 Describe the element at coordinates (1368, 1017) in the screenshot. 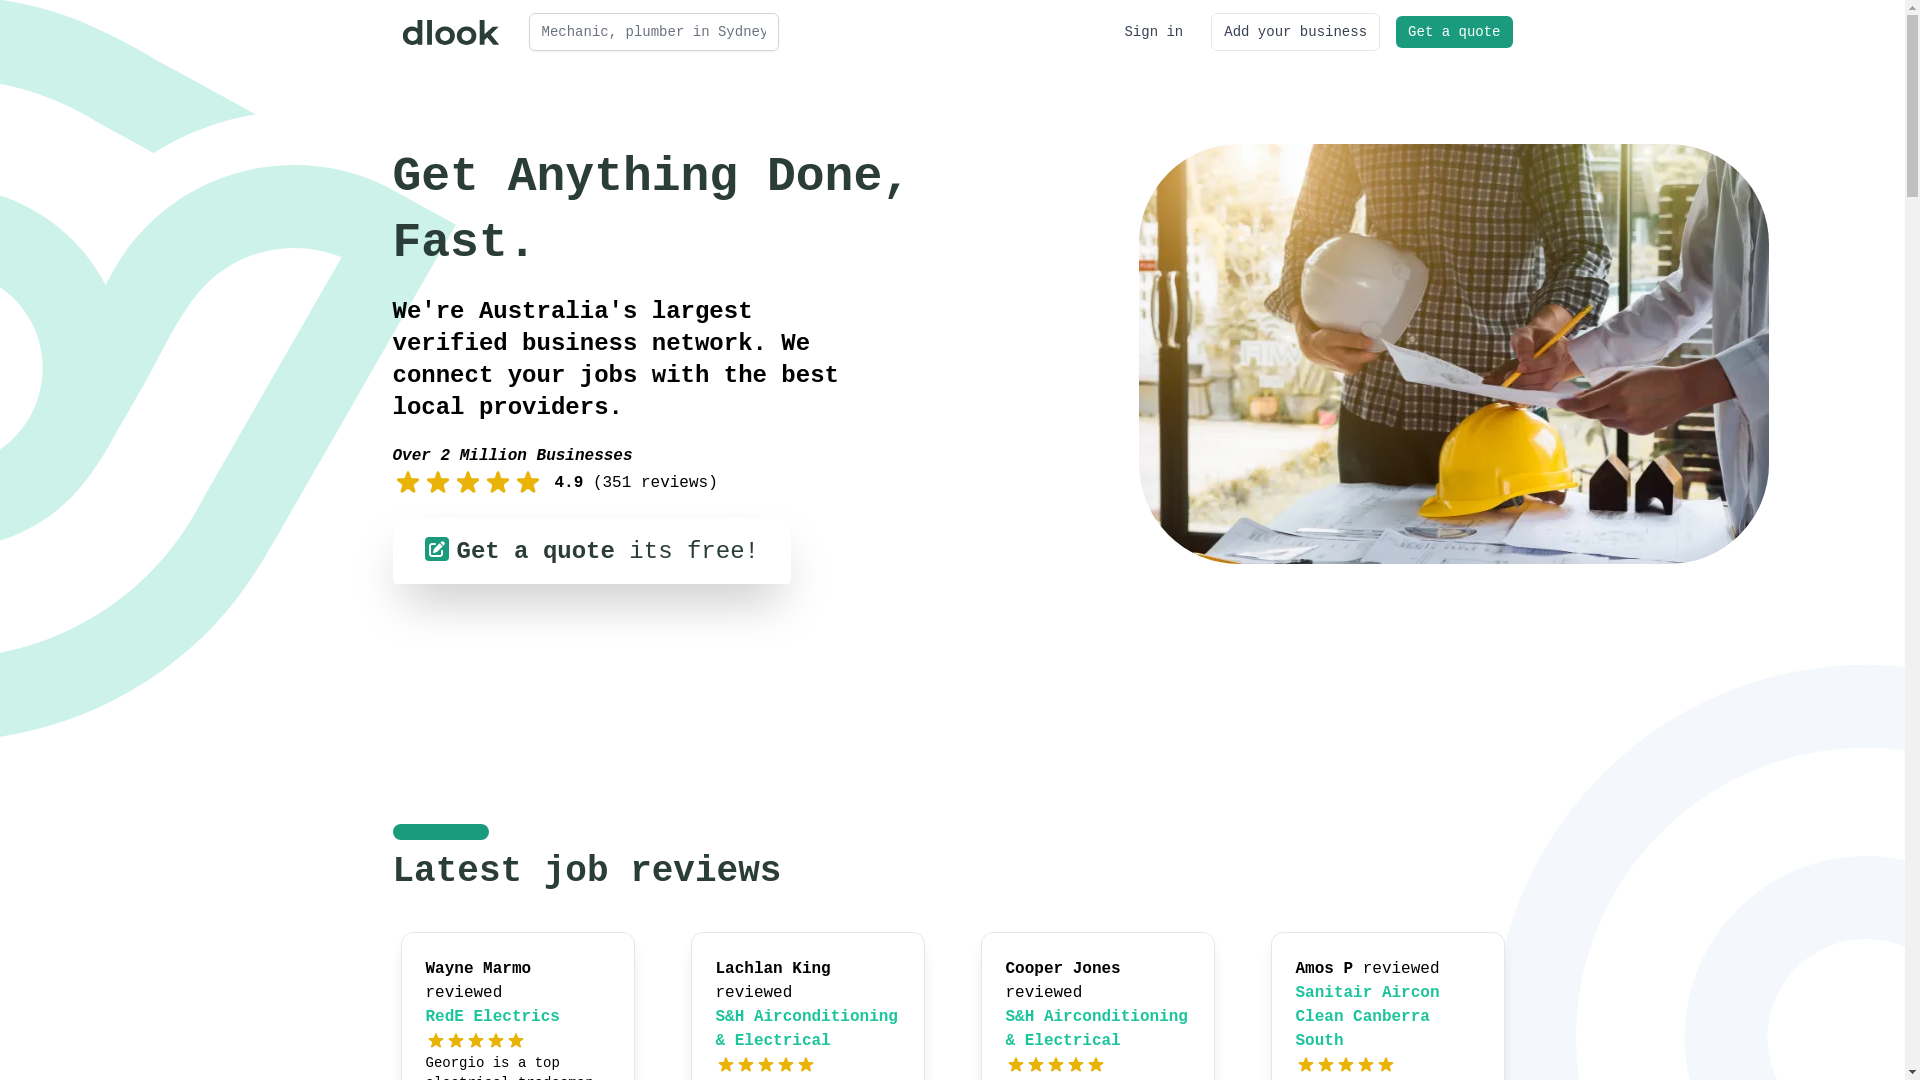

I see `Sanitair Aircon Clean Canberra South` at that location.